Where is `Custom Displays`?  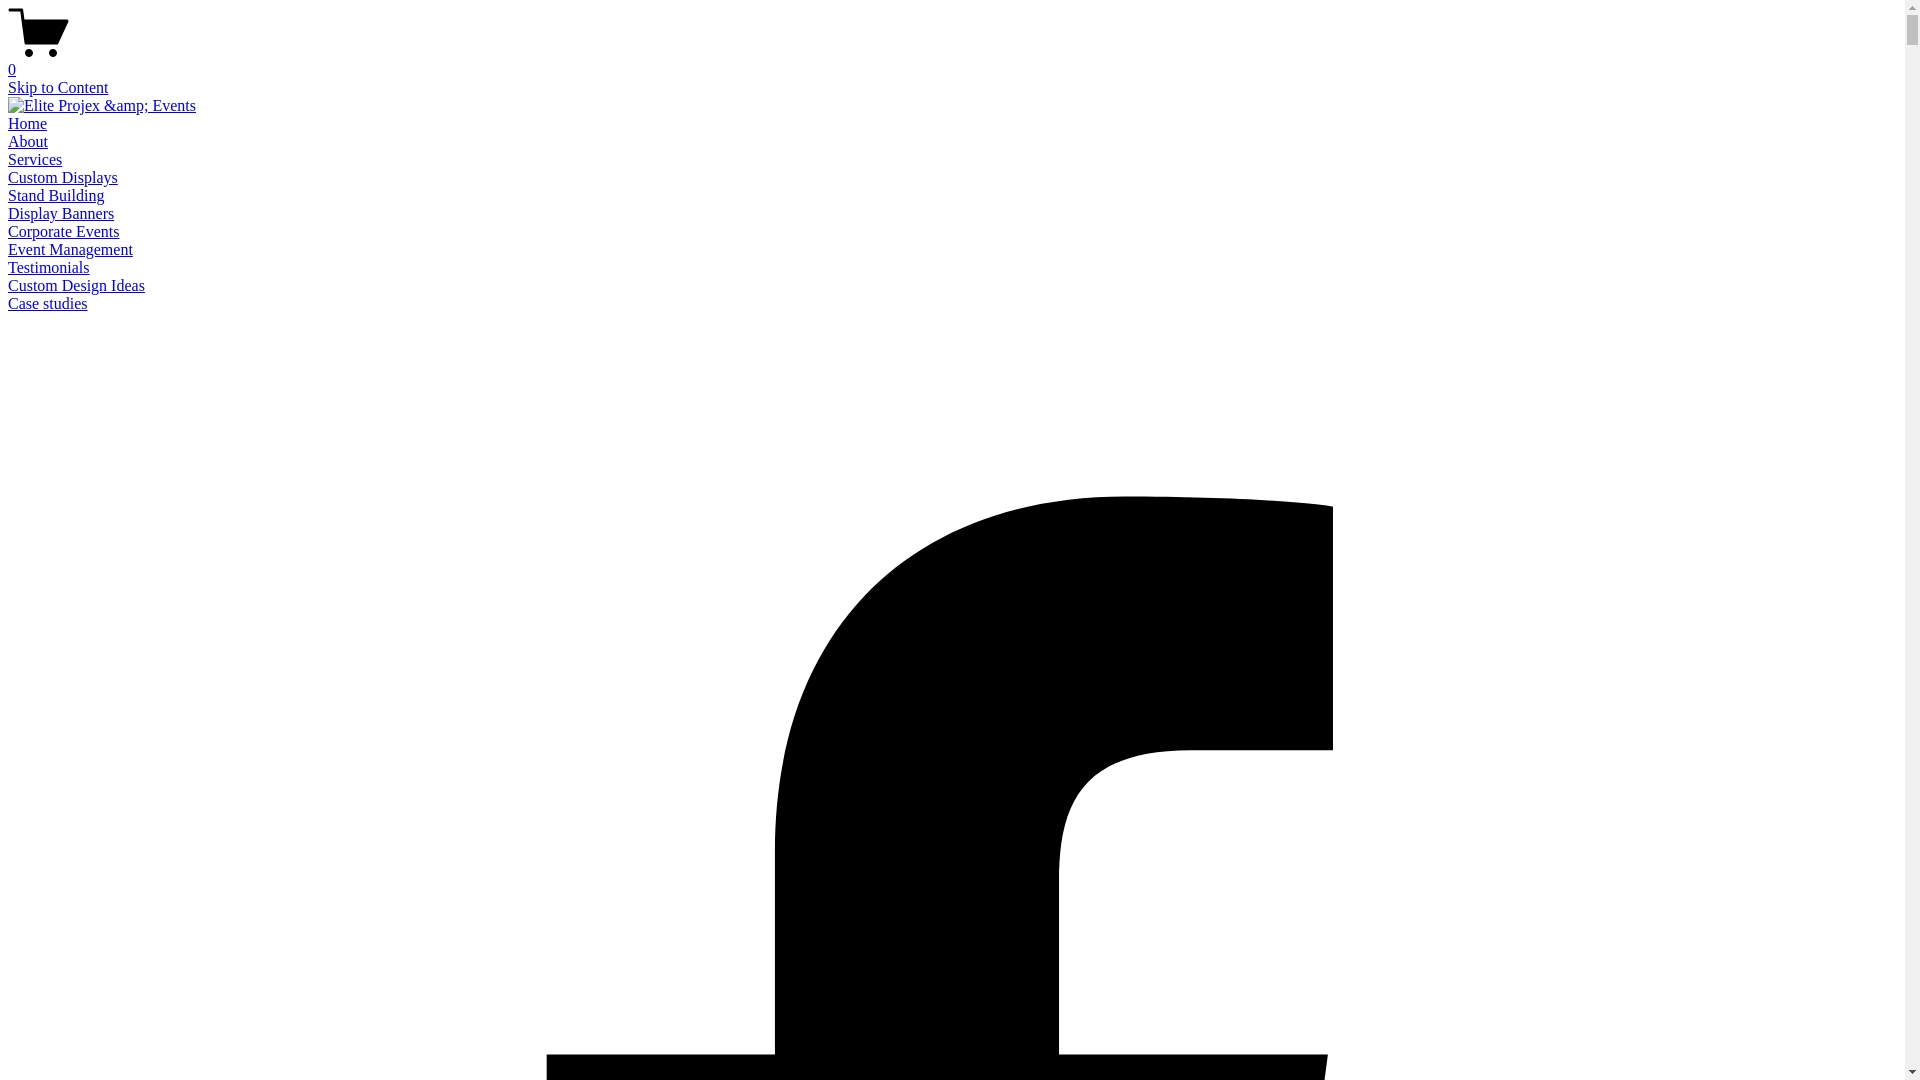
Custom Displays is located at coordinates (63, 178).